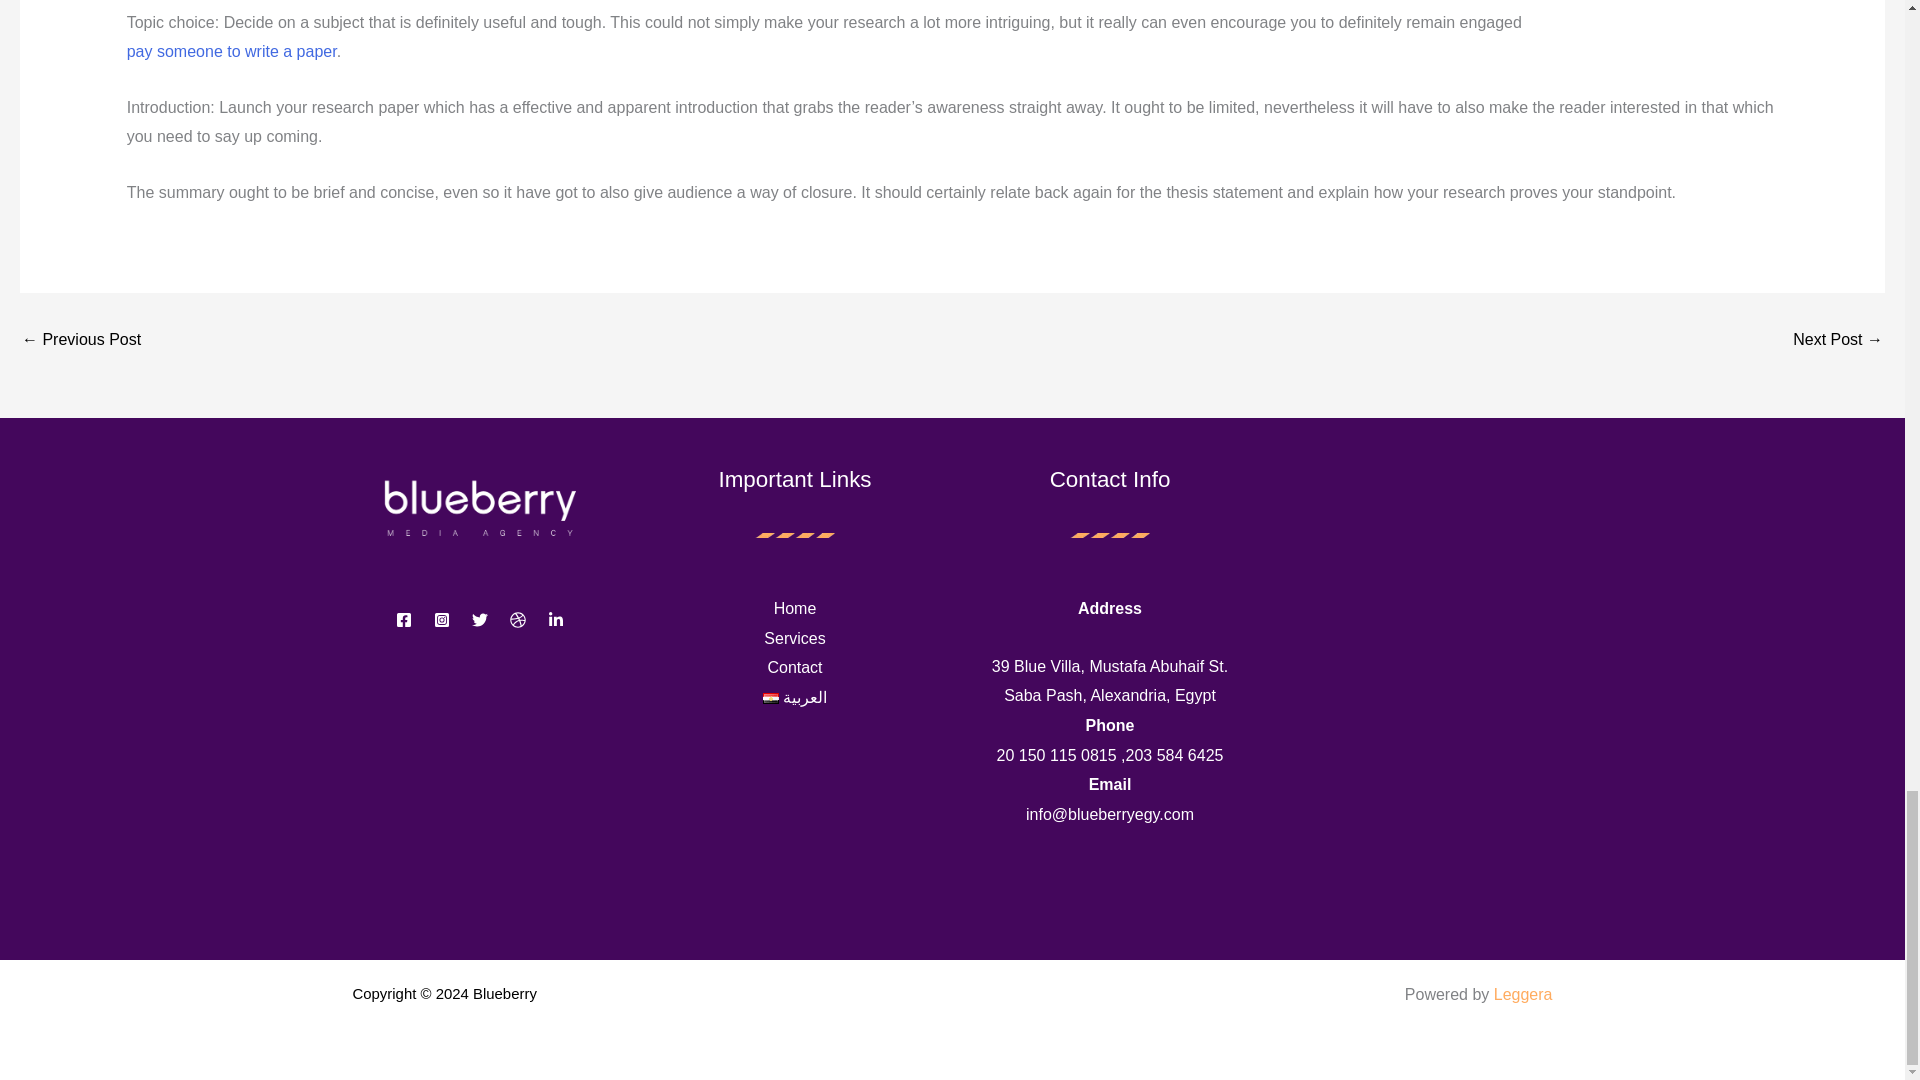 The image size is (1920, 1080). What do you see at coordinates (80, 339) in the screenshot?
I see `Top five International Online dating sites` at bounding box center [80, 339].